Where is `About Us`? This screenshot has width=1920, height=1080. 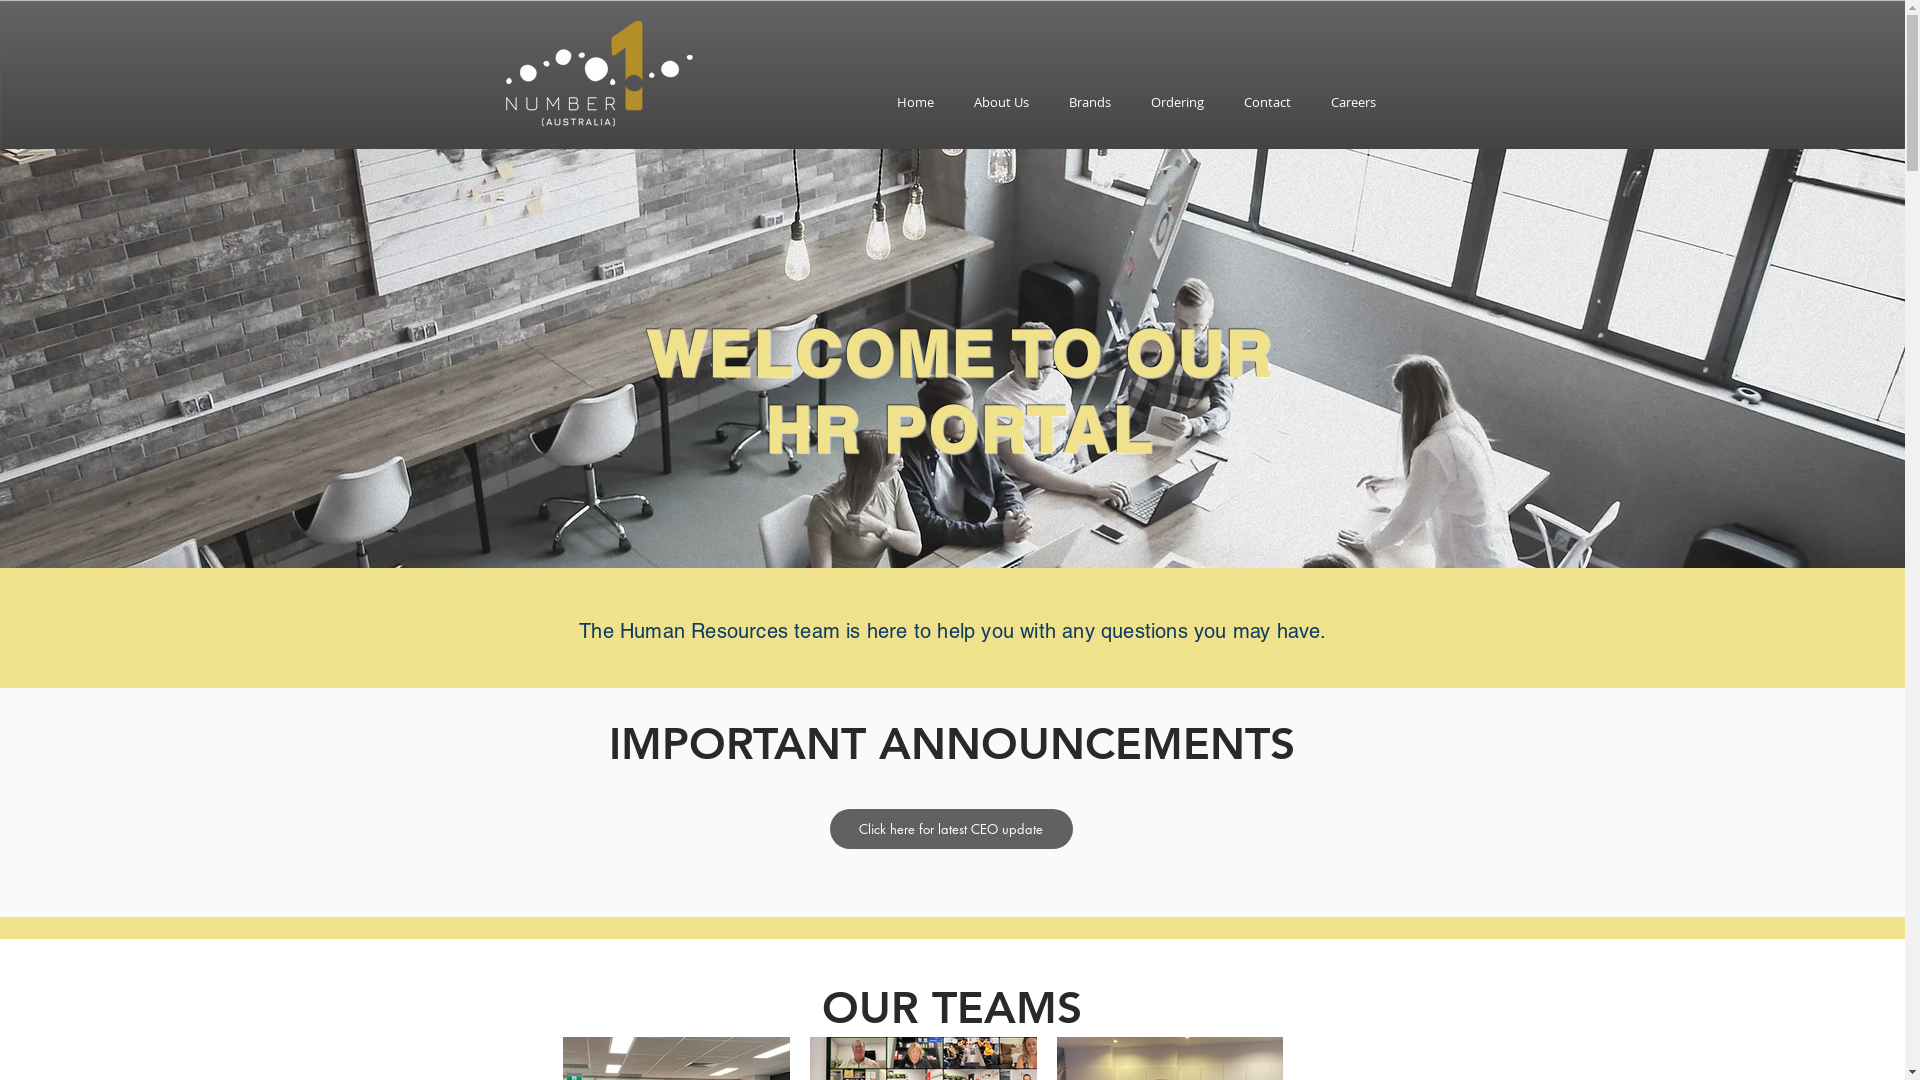
About Us is located at coordinates (1002, 102).